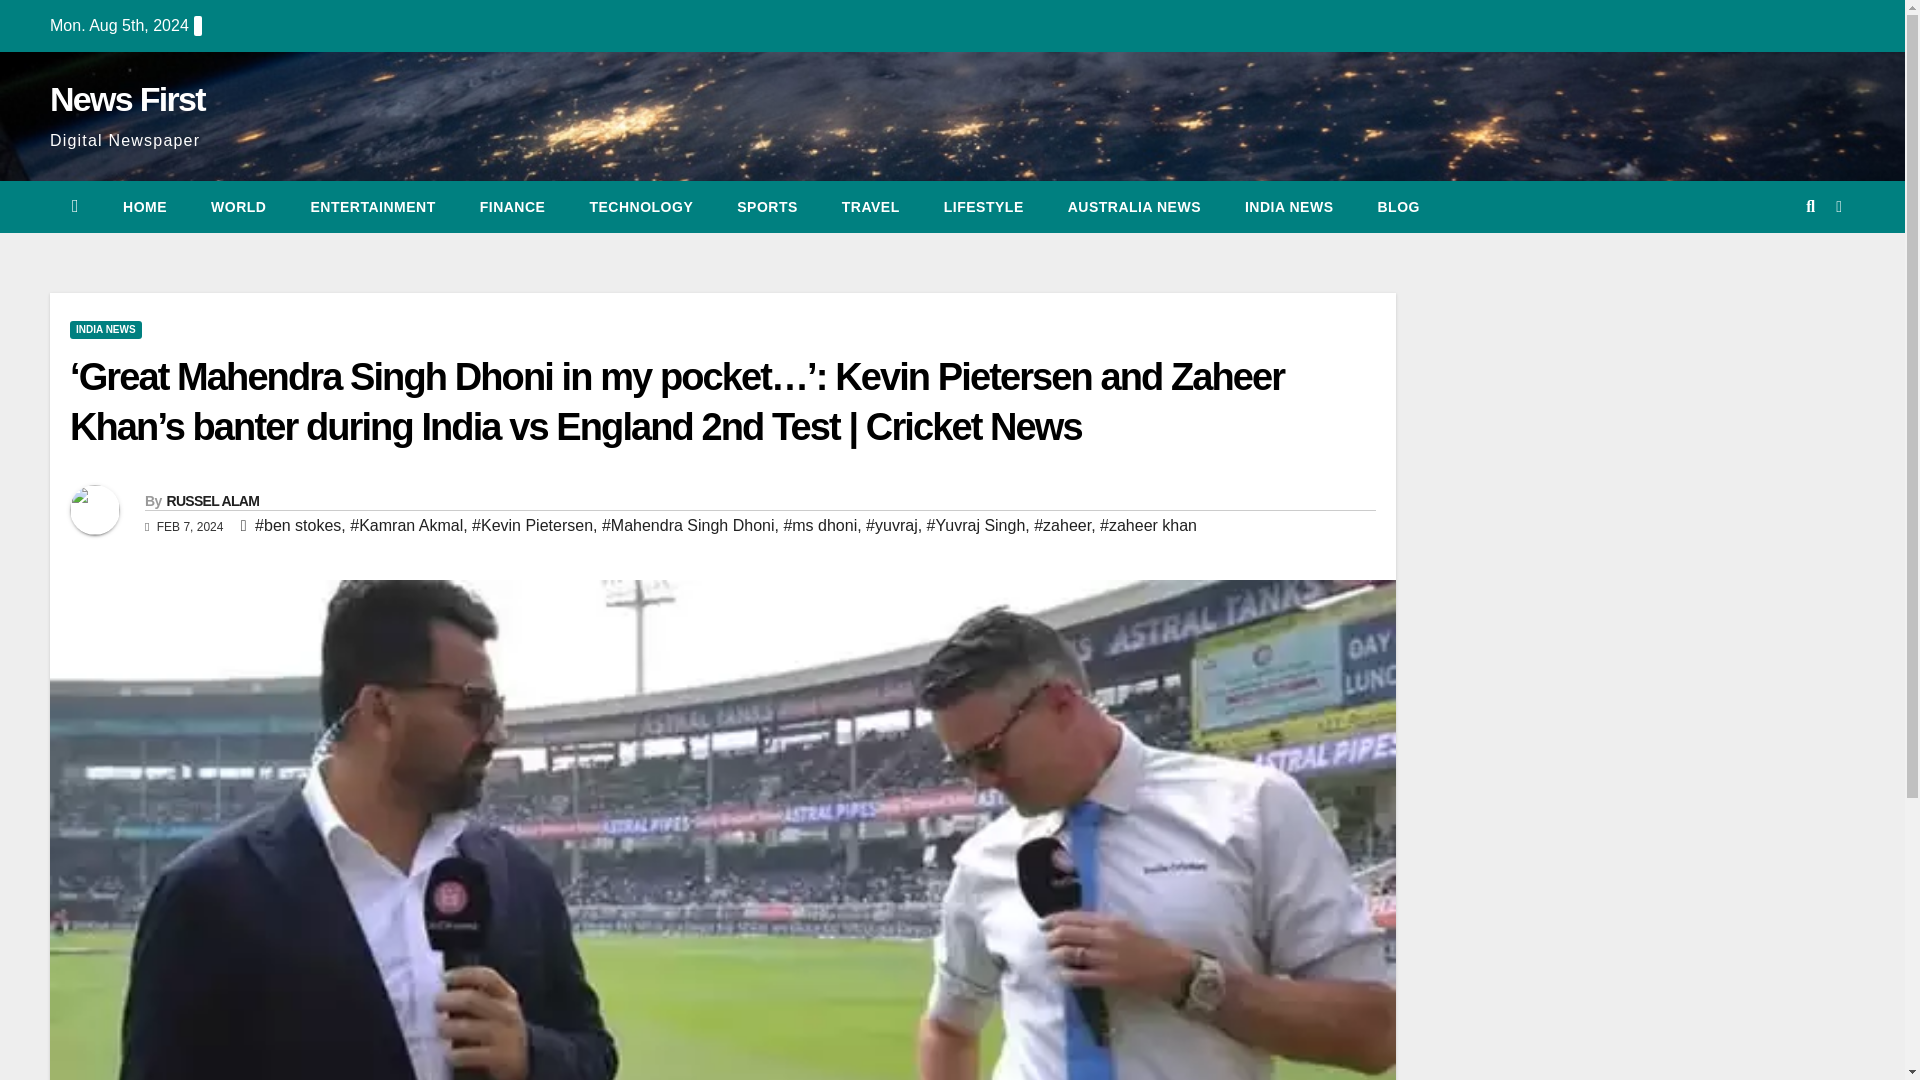  I want to click on TECHNOLOGY, so click(640, 207).